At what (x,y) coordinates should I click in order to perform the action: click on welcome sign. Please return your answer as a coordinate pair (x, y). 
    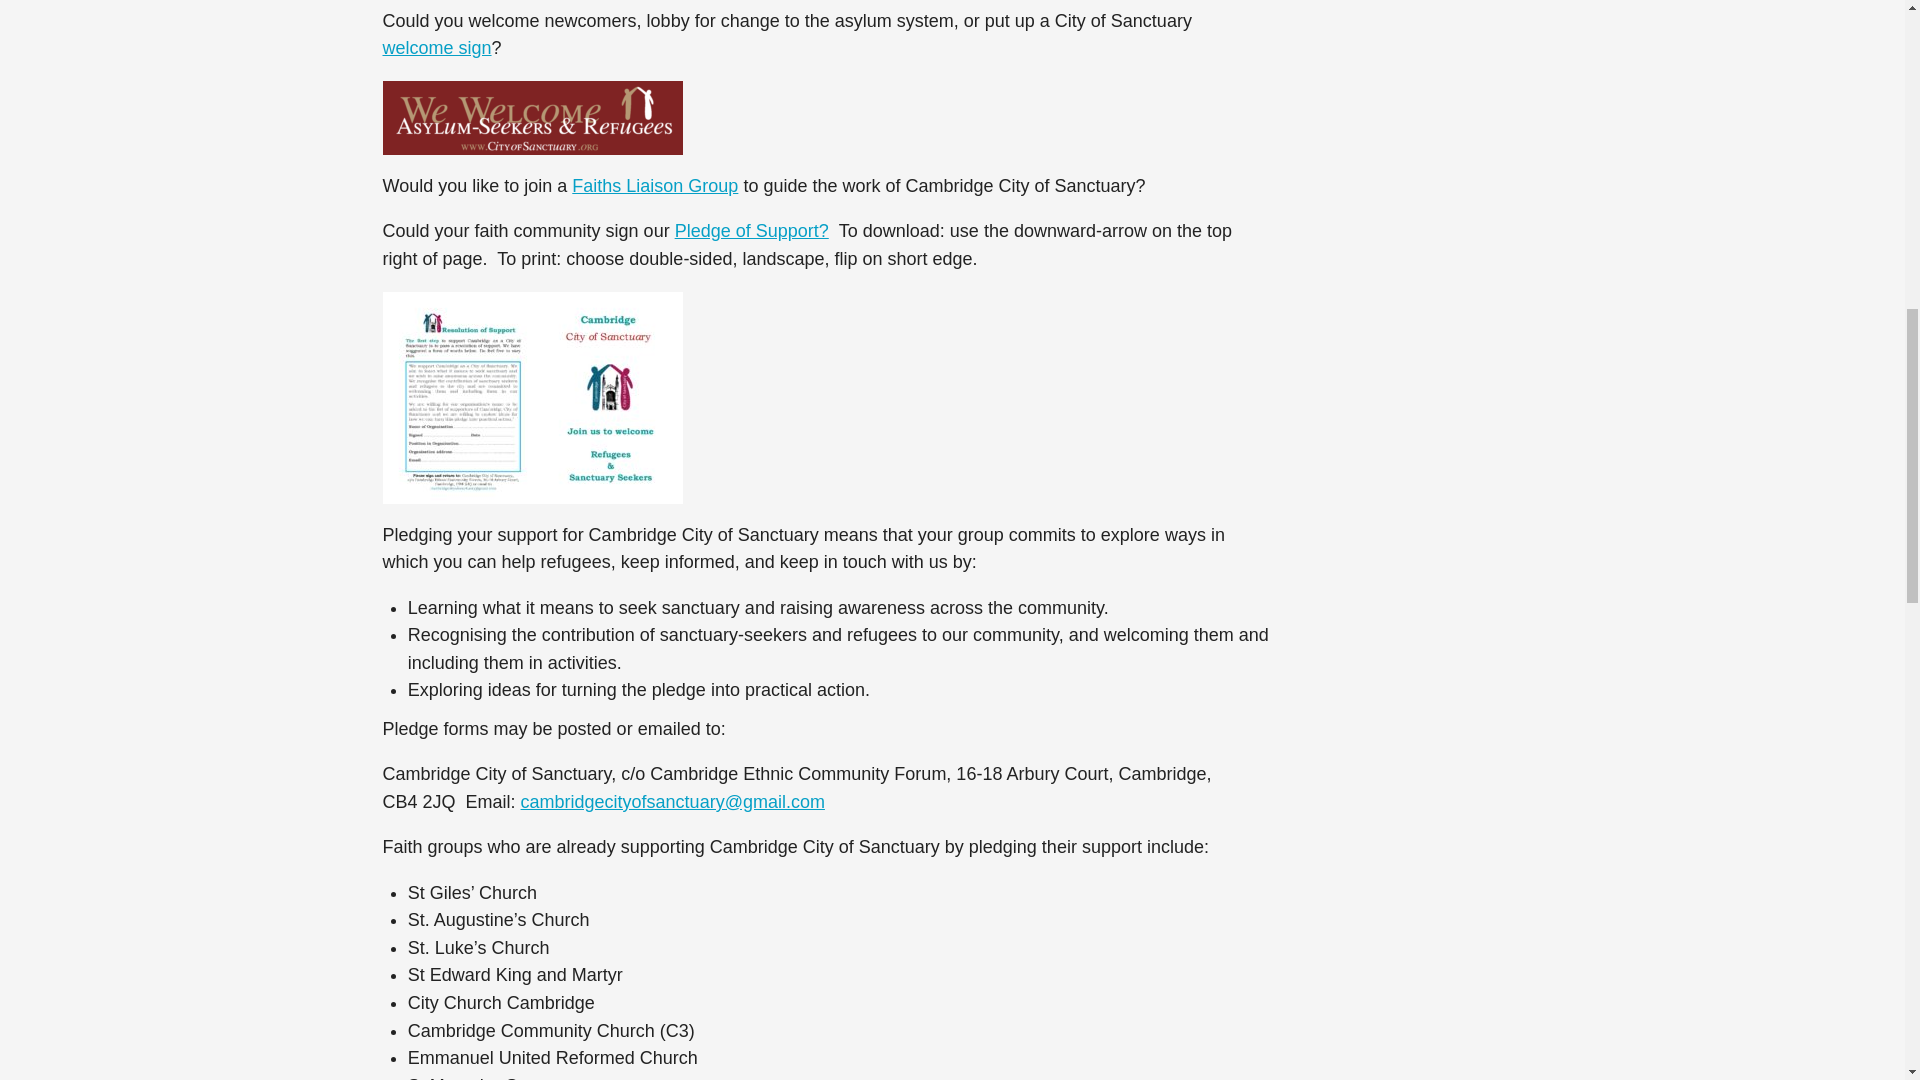
    Looking at the image, I should click on (436, 48).